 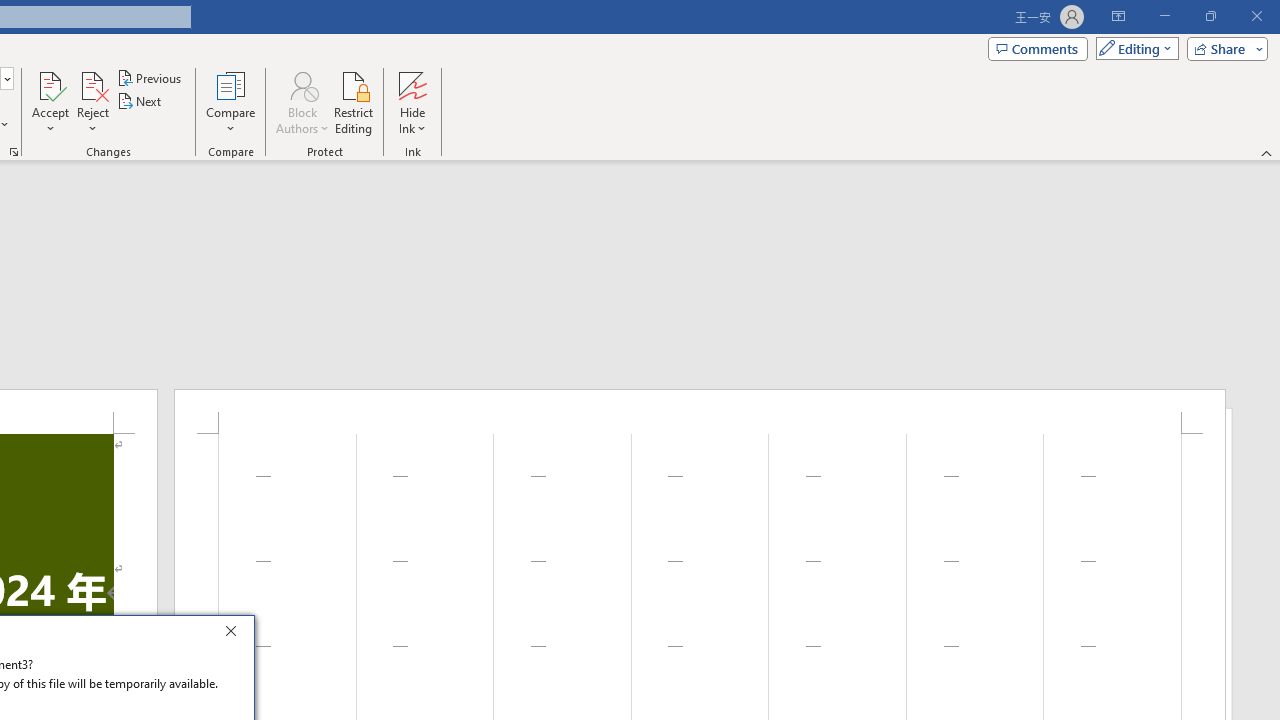 What do you see at coordinates (412, 102) in the screenshot?
I see `Hide Ink` at bounding box center [412, 102].